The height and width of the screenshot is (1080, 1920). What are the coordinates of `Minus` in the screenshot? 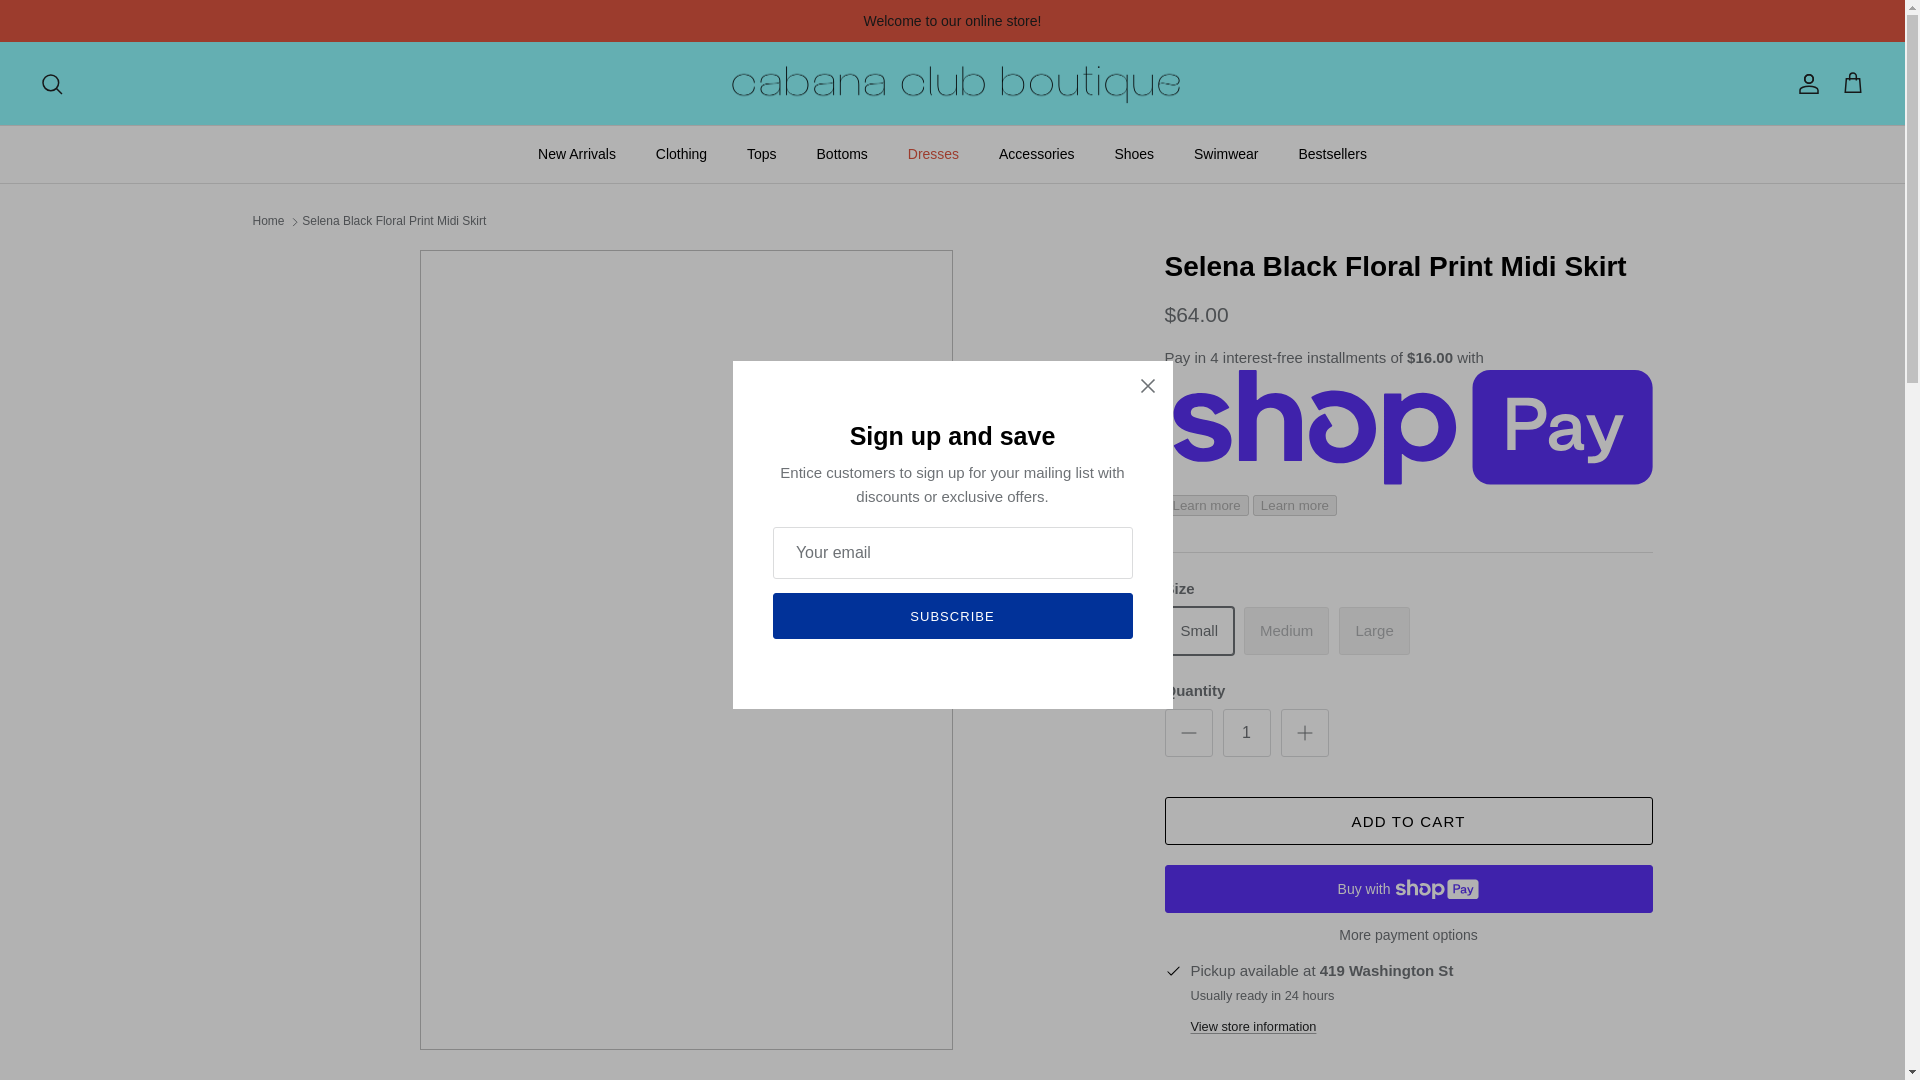 It's located at (1188, 733).